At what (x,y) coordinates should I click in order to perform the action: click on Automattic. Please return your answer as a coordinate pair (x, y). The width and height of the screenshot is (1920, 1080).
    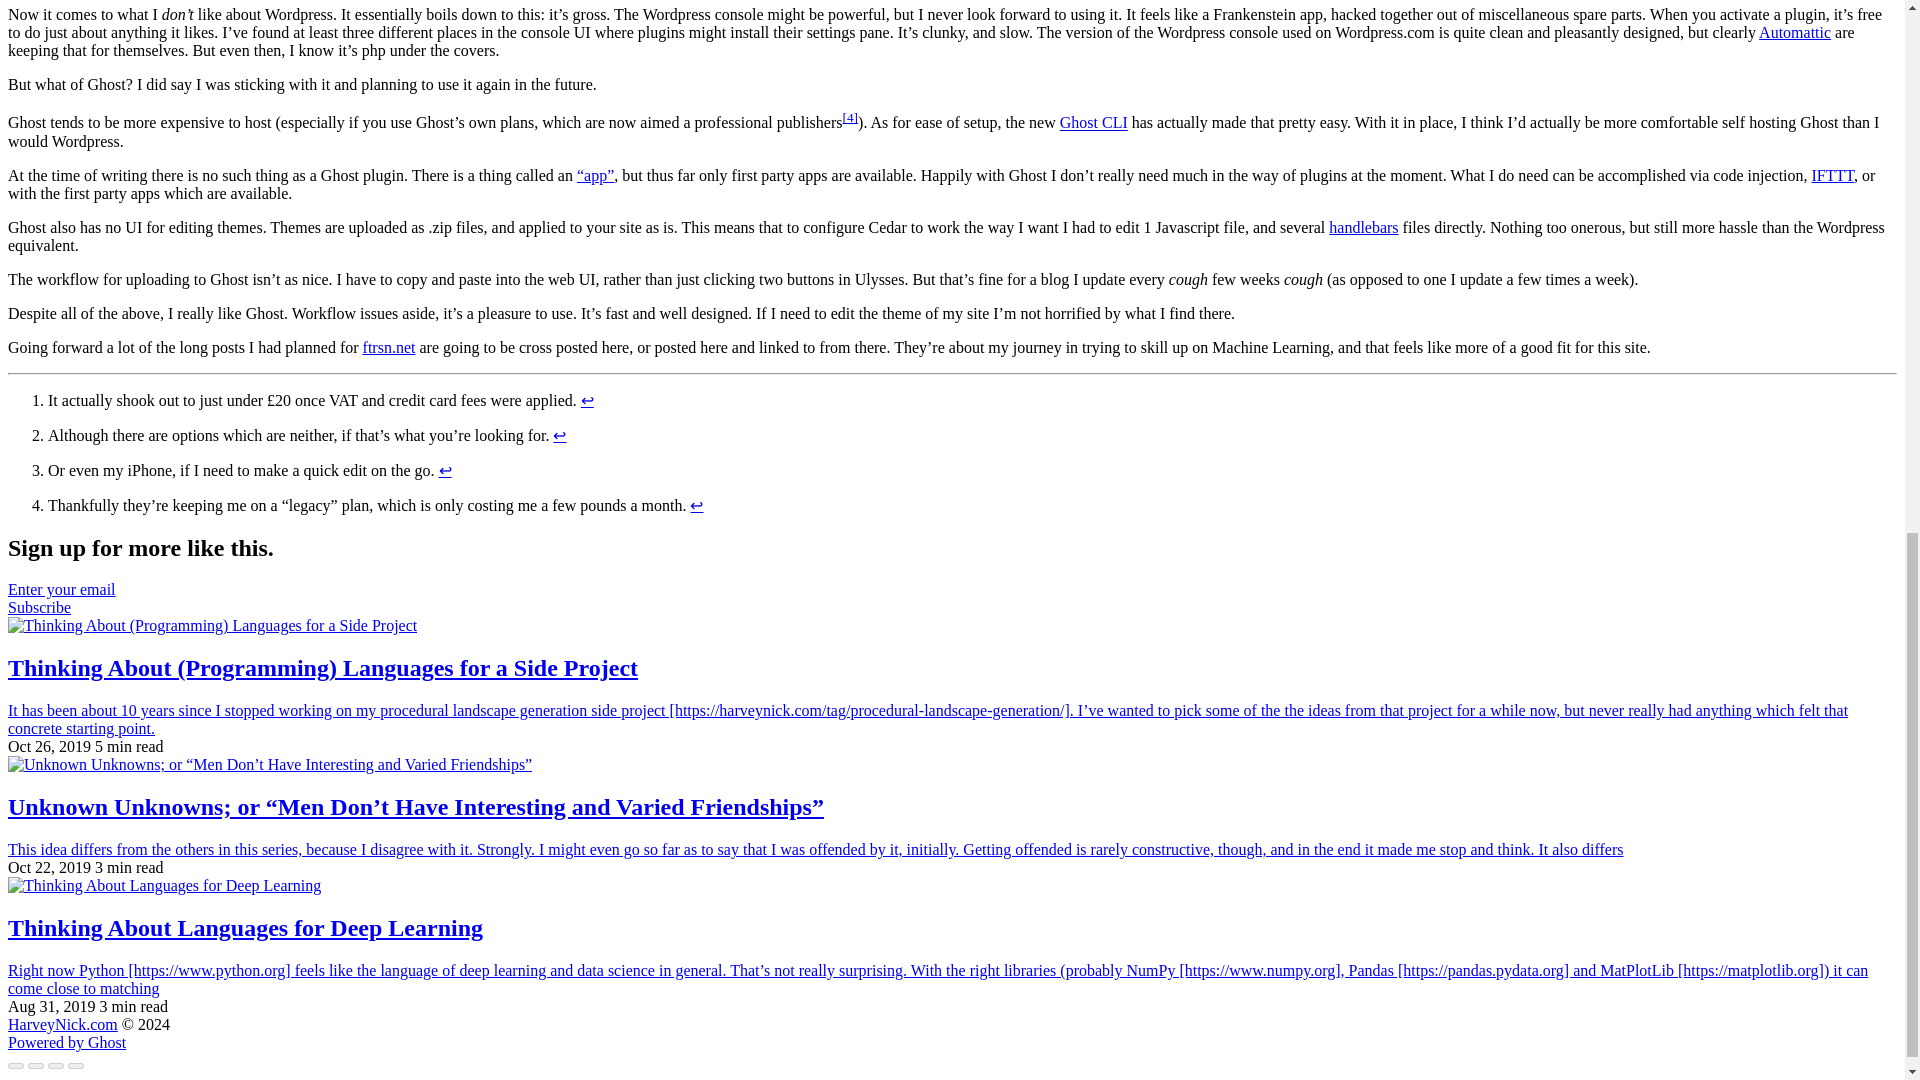
    Looking at the image, I should click on (1794, 32).